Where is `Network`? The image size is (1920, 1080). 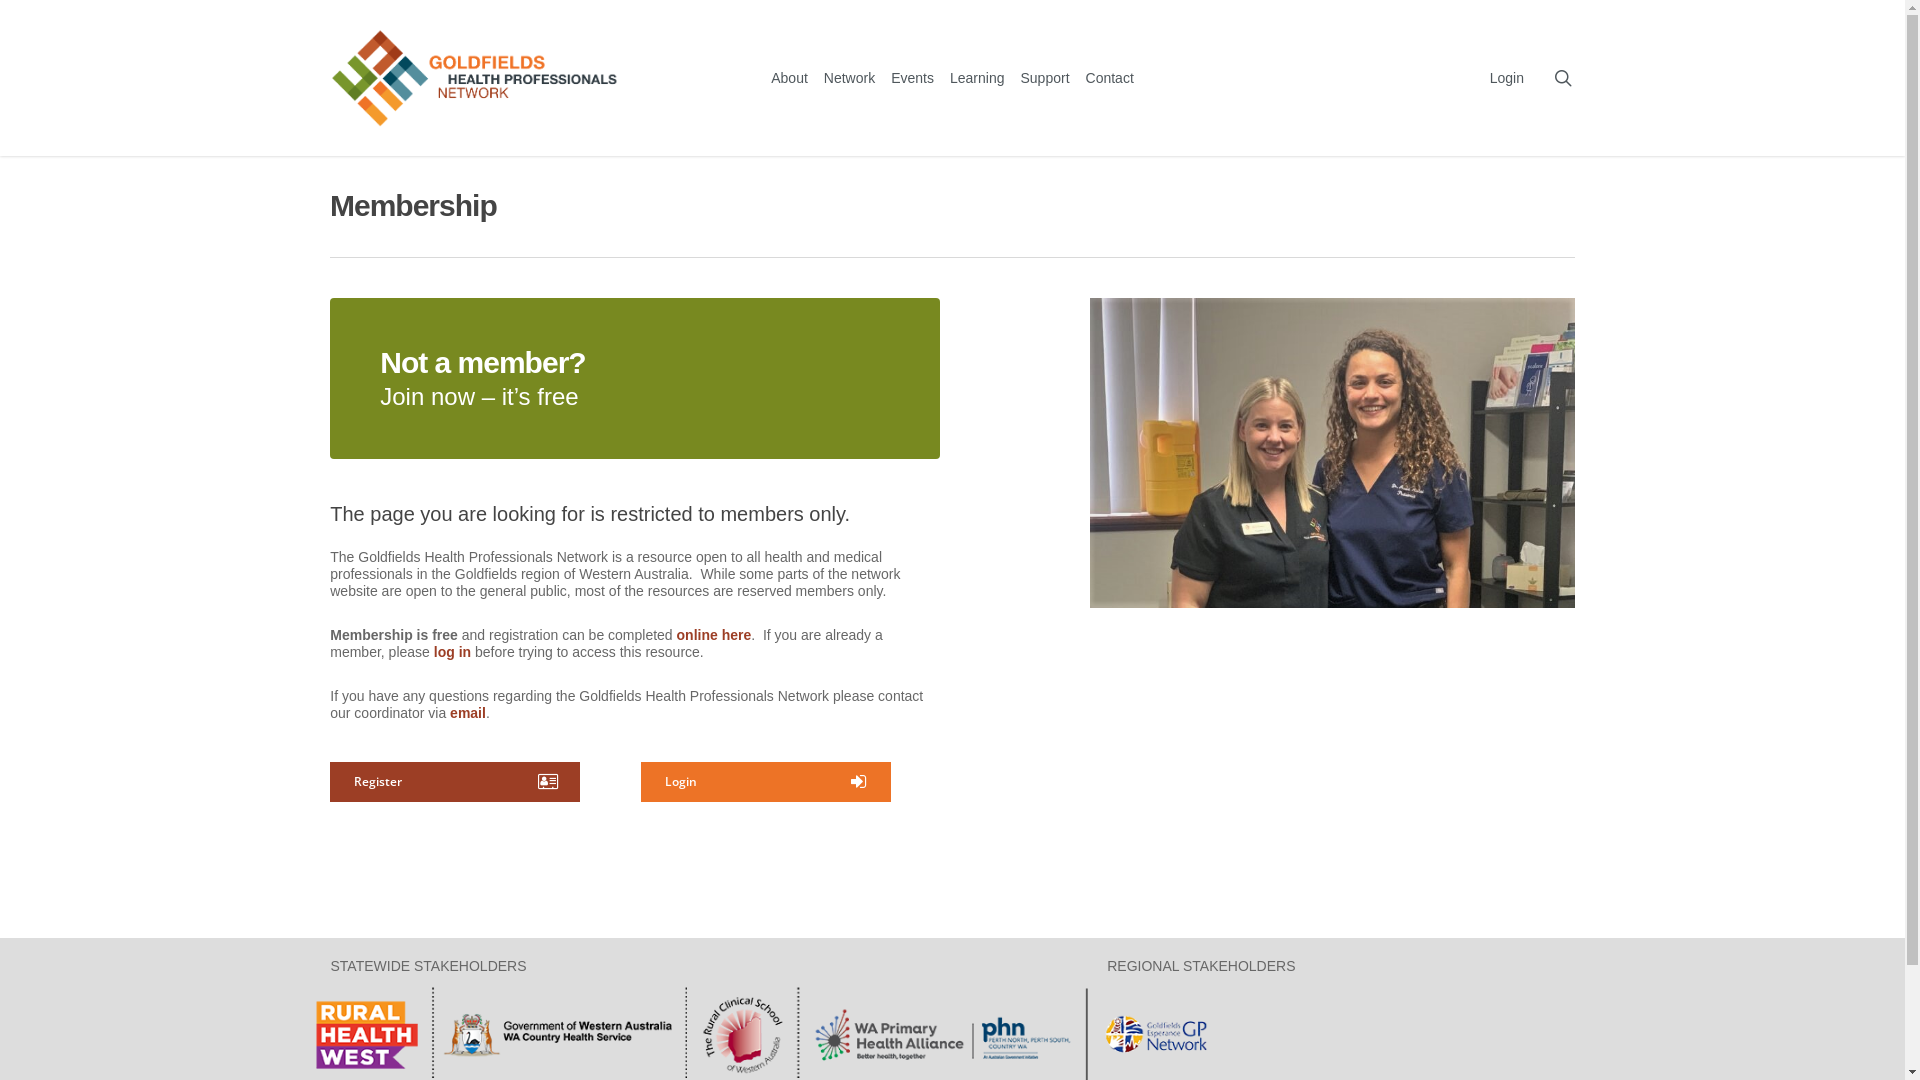
Network is located at coordinates (850, 78).